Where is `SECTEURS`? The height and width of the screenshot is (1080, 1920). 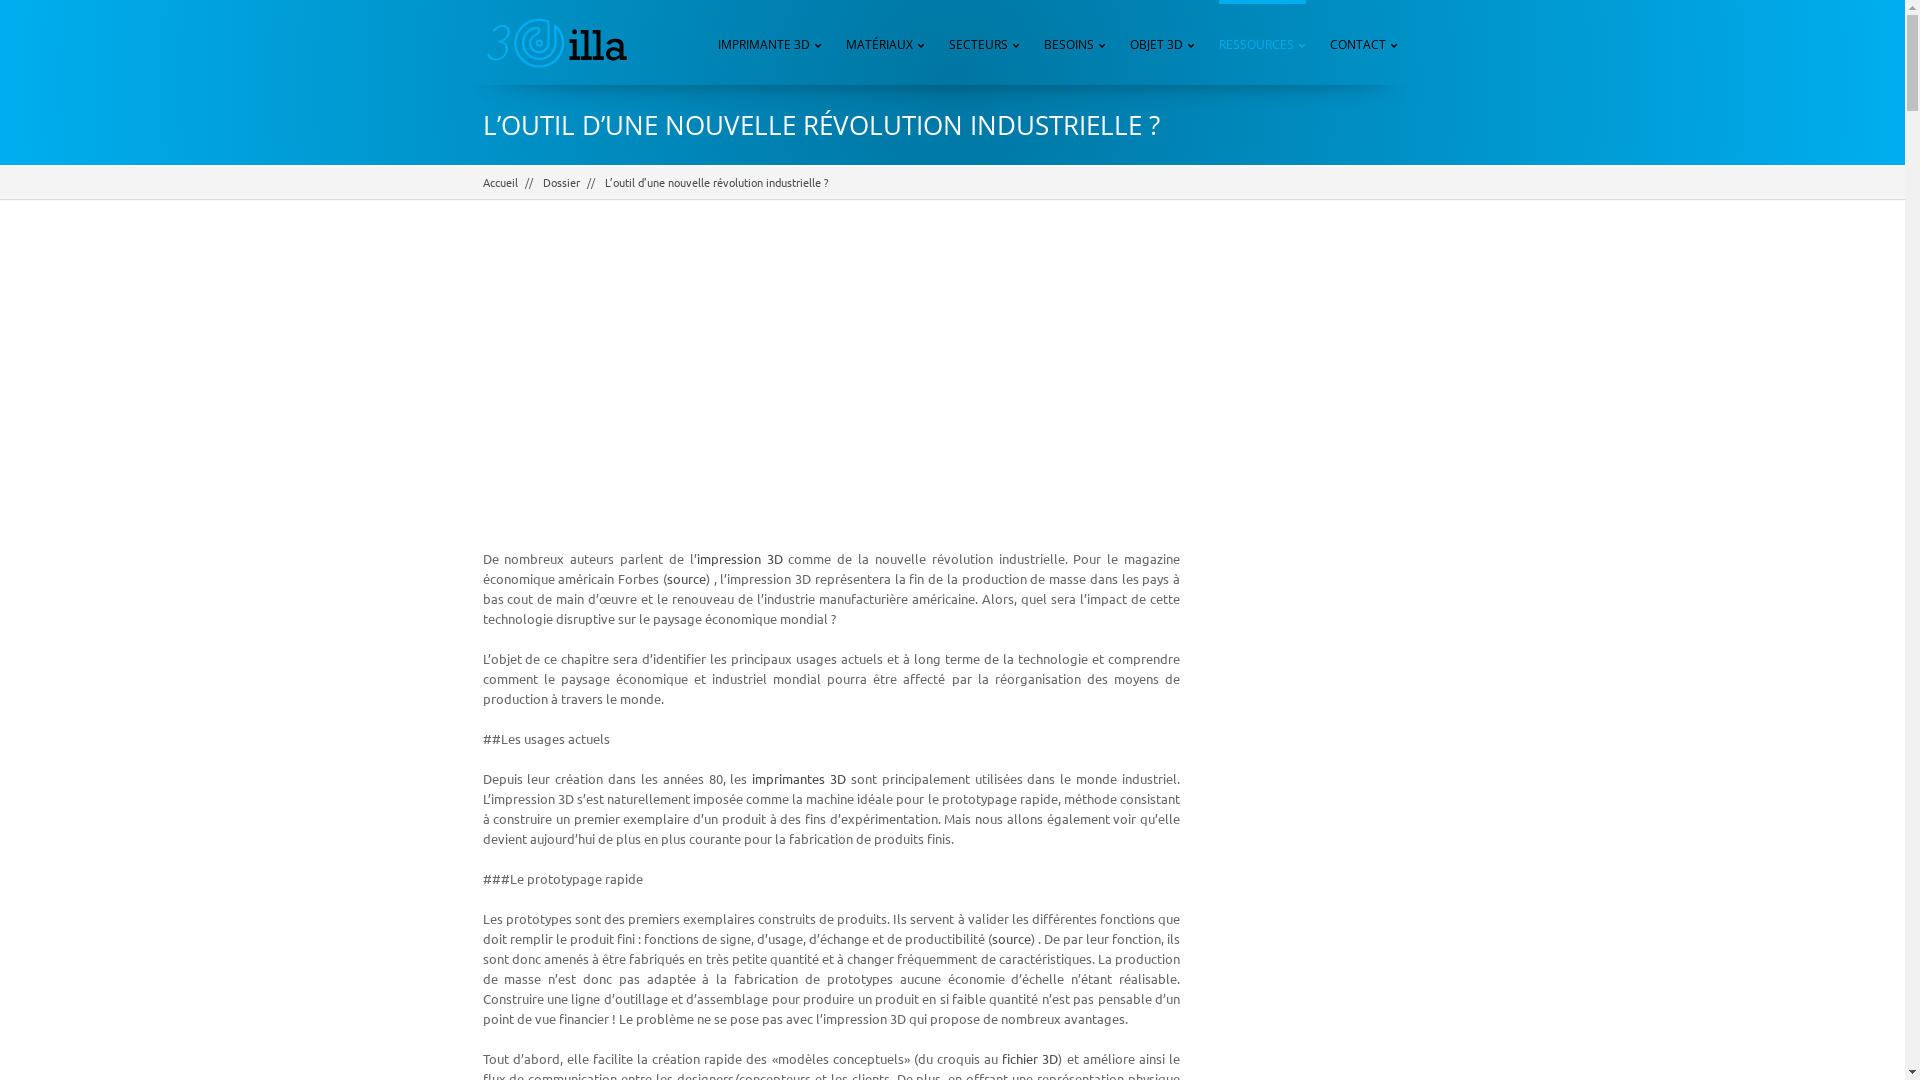
SECTEURS is located at coordinates (984, 42).